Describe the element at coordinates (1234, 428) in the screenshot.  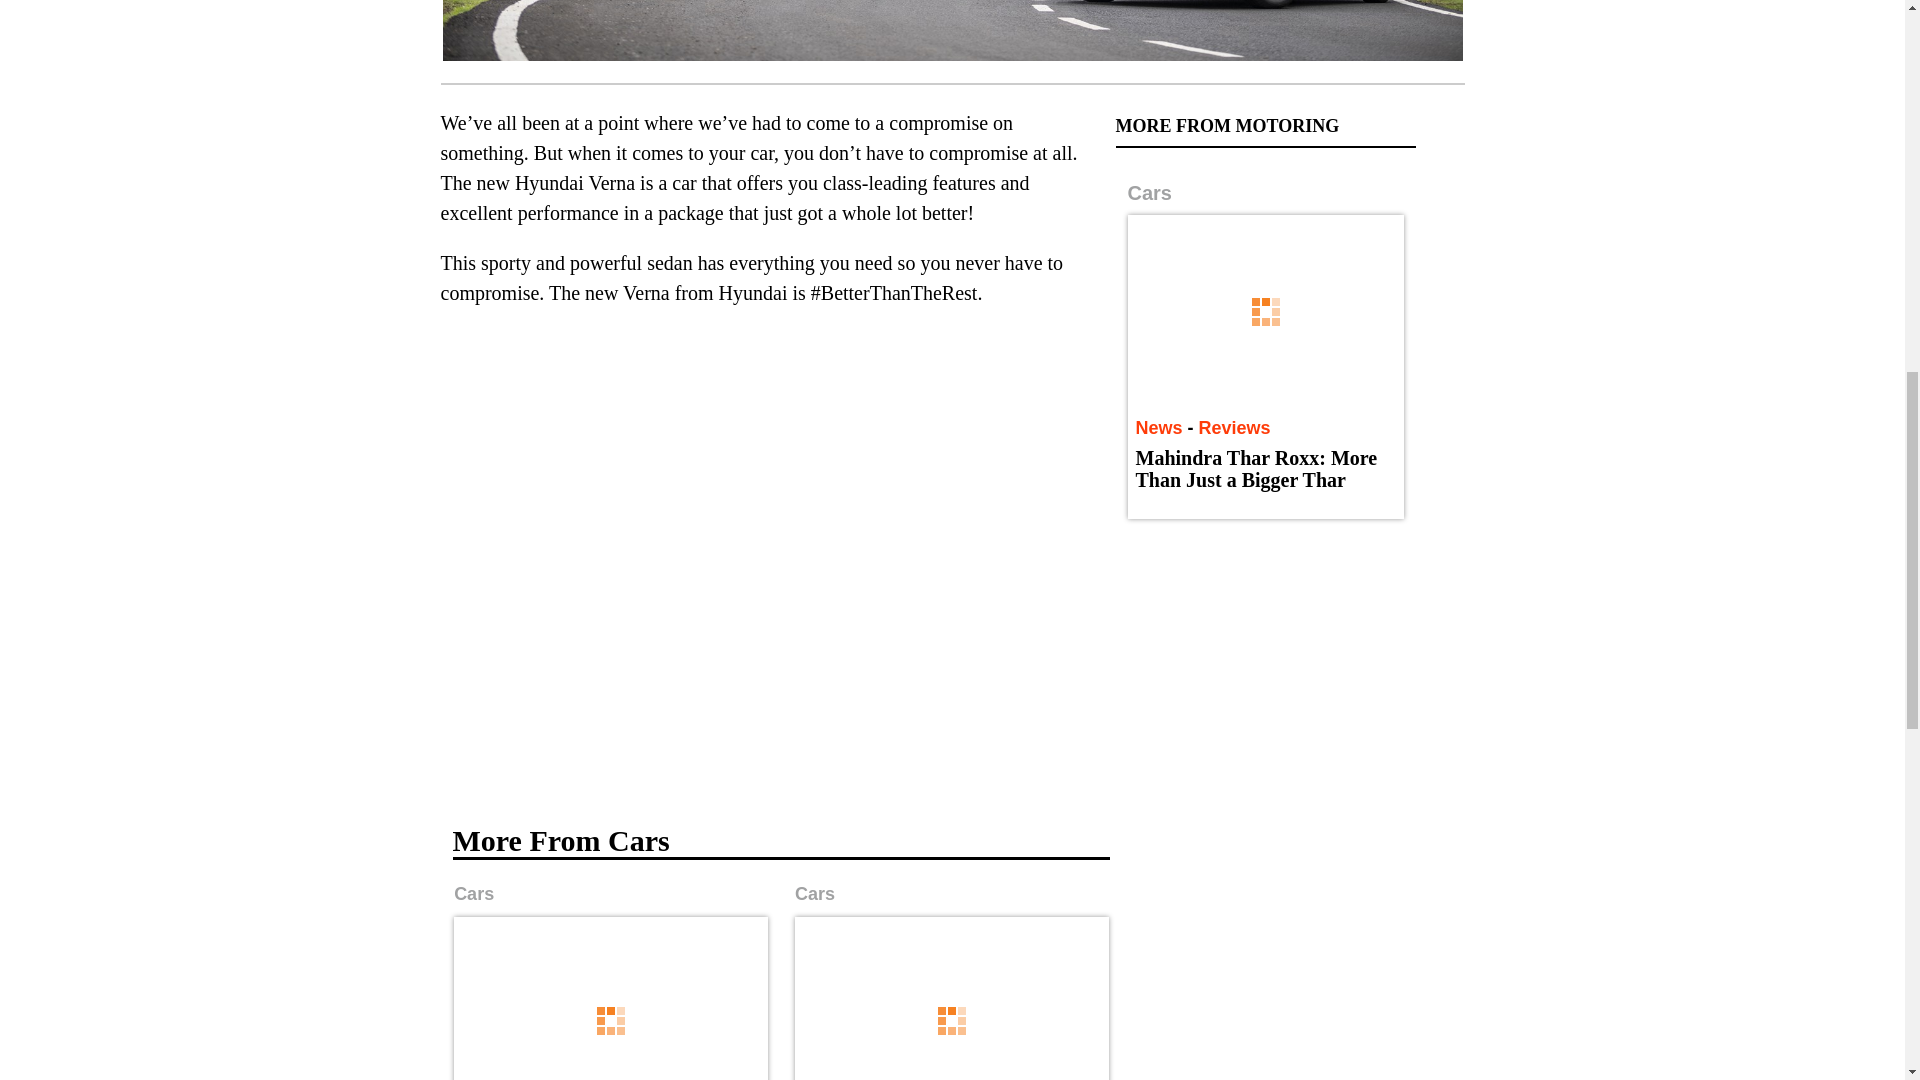
I see `Reviews` at that location.